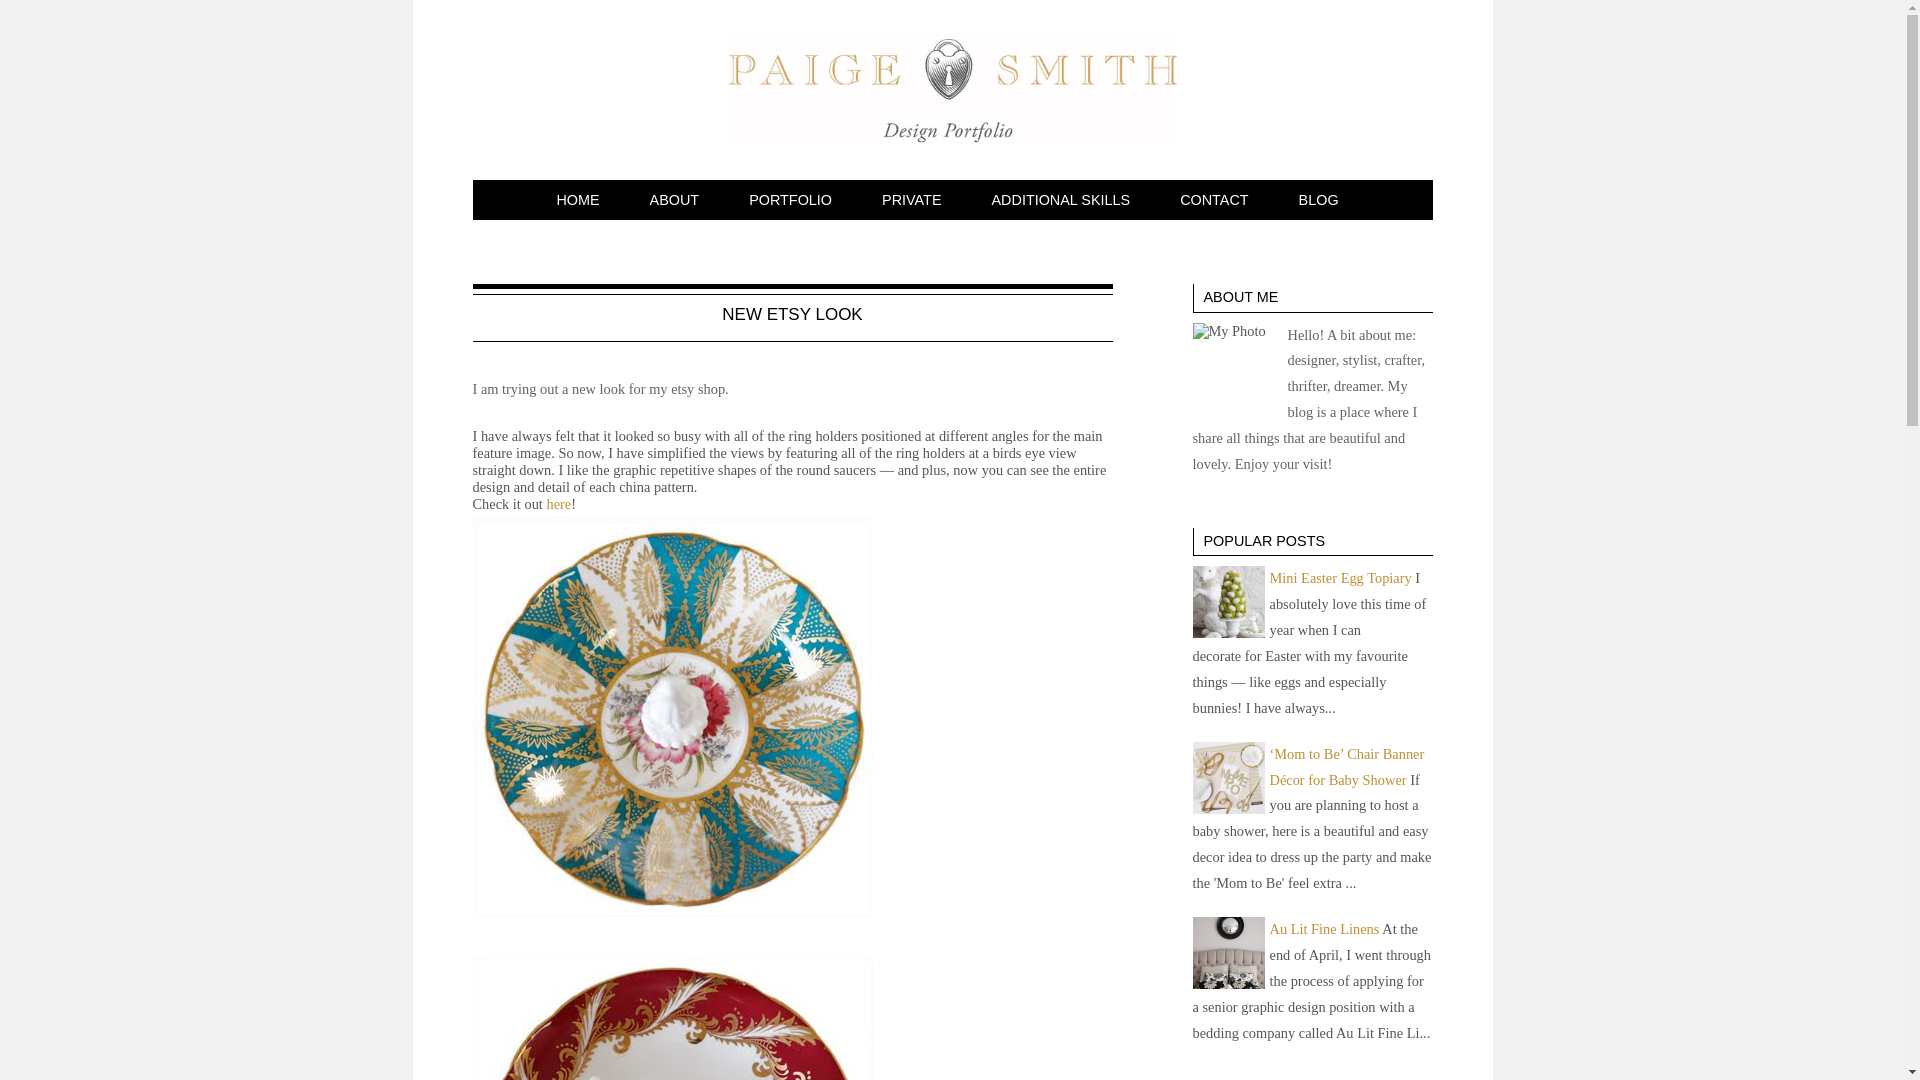 This screenshot has height=1080, width=1920. I want to click on PRIVATE, so click(916, 199).